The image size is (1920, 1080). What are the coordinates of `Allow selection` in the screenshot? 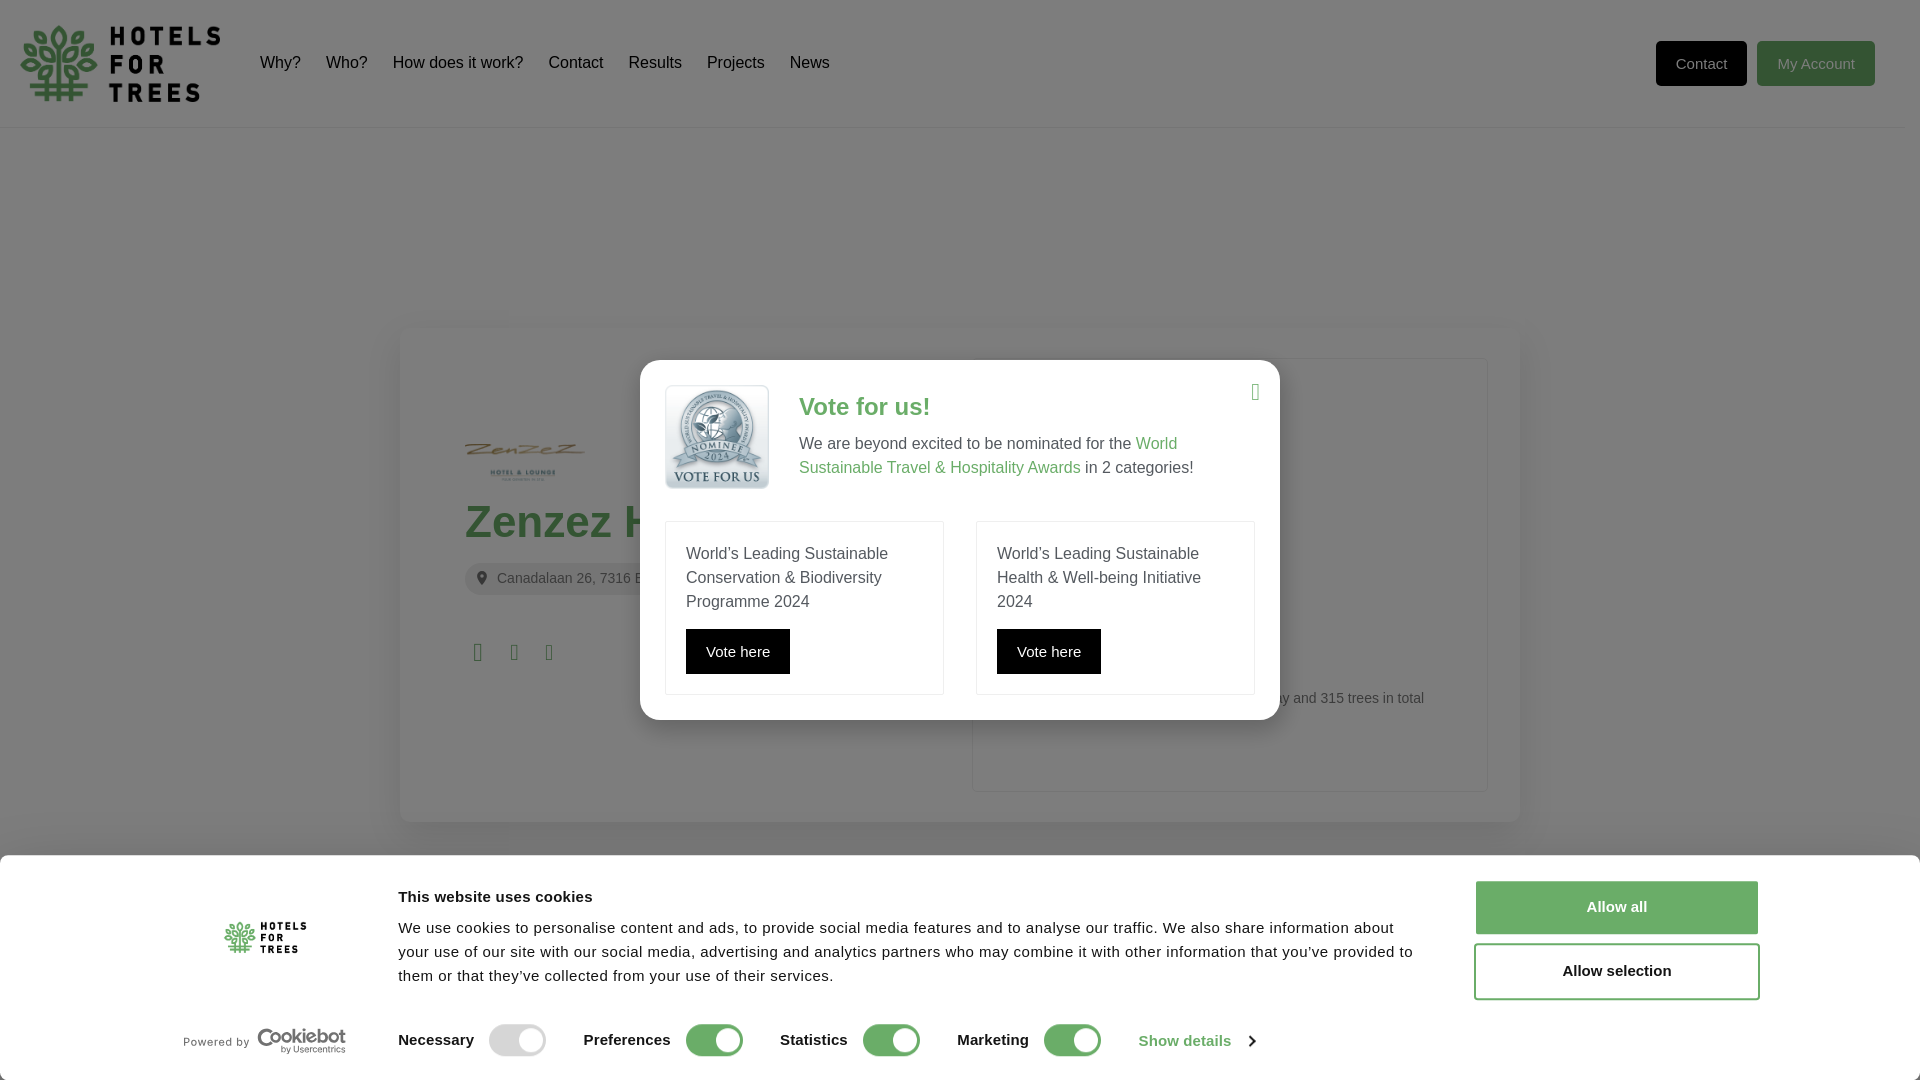 It's located at (1617, 971).